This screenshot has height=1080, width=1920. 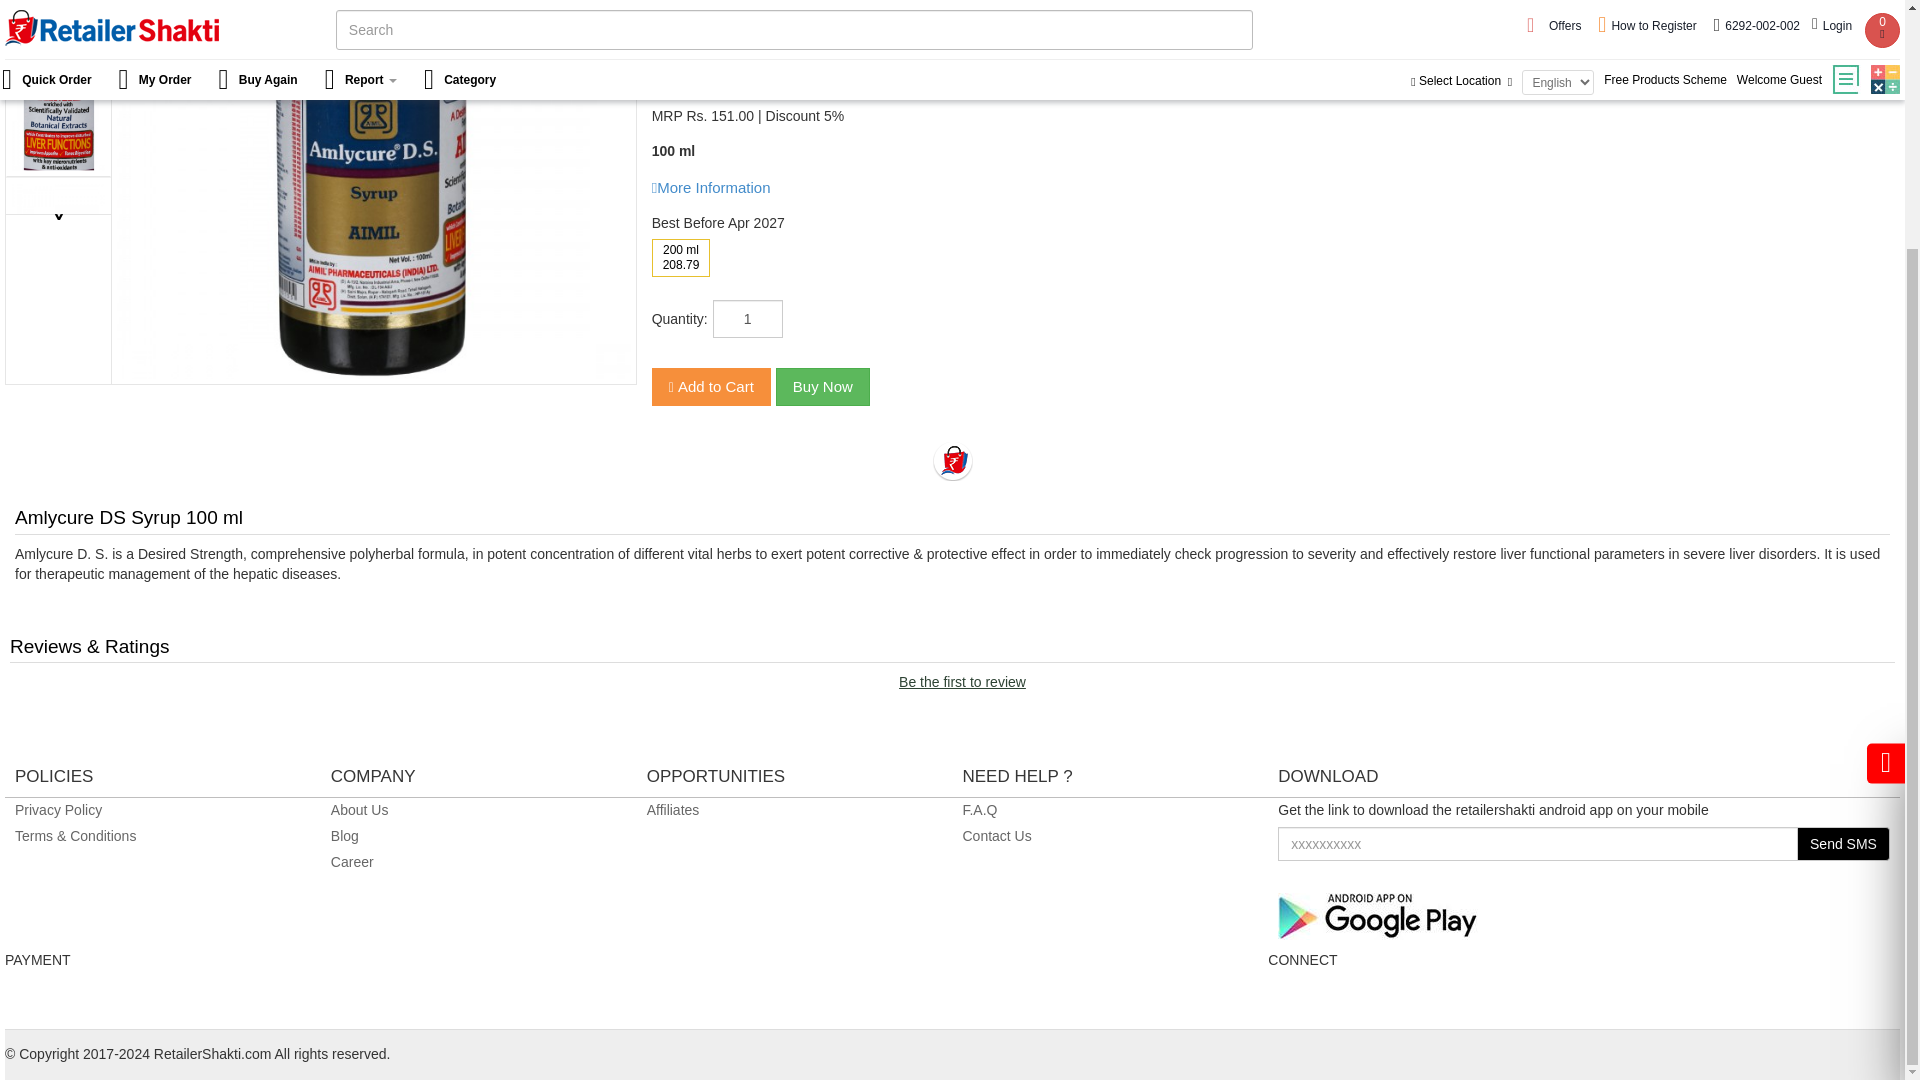 I want to click on 1, so click(x=748, y=319).